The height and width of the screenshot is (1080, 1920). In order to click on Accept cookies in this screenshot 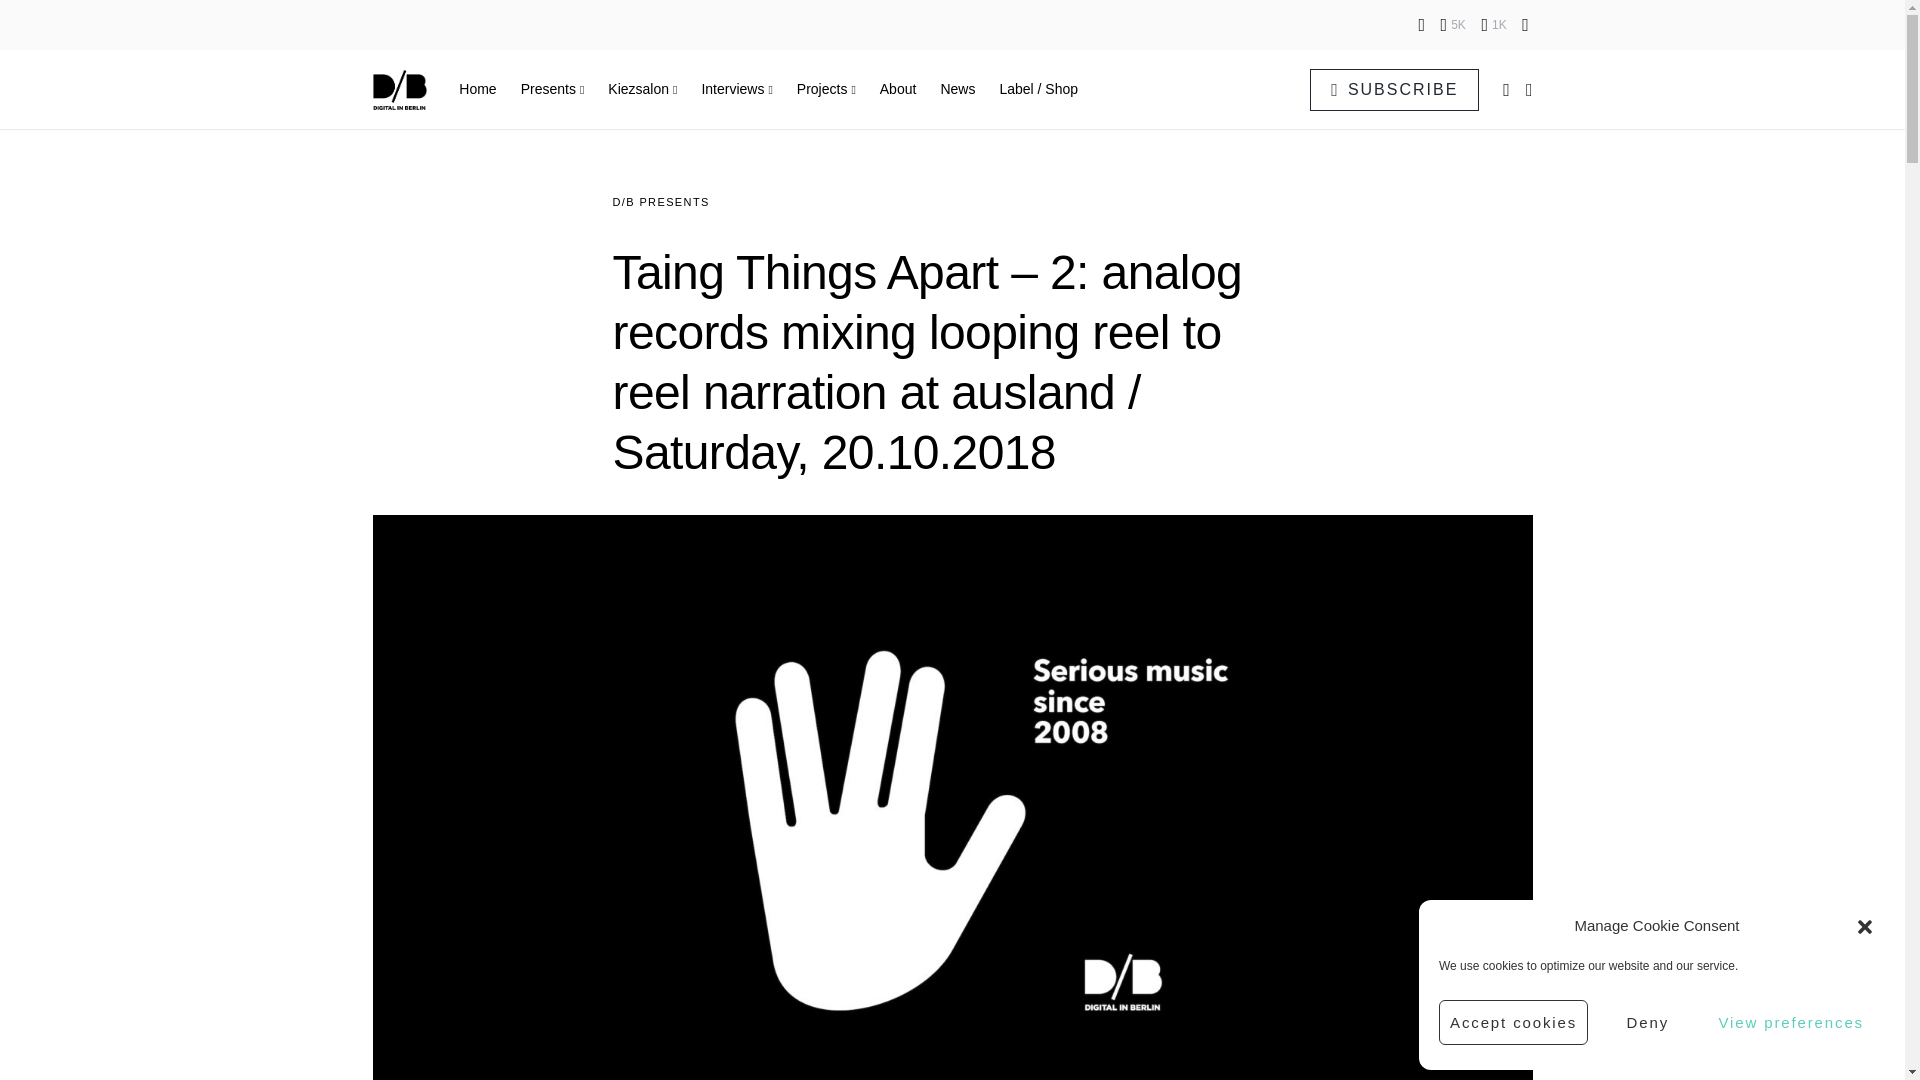, I will do `click(1512, 1022)`.